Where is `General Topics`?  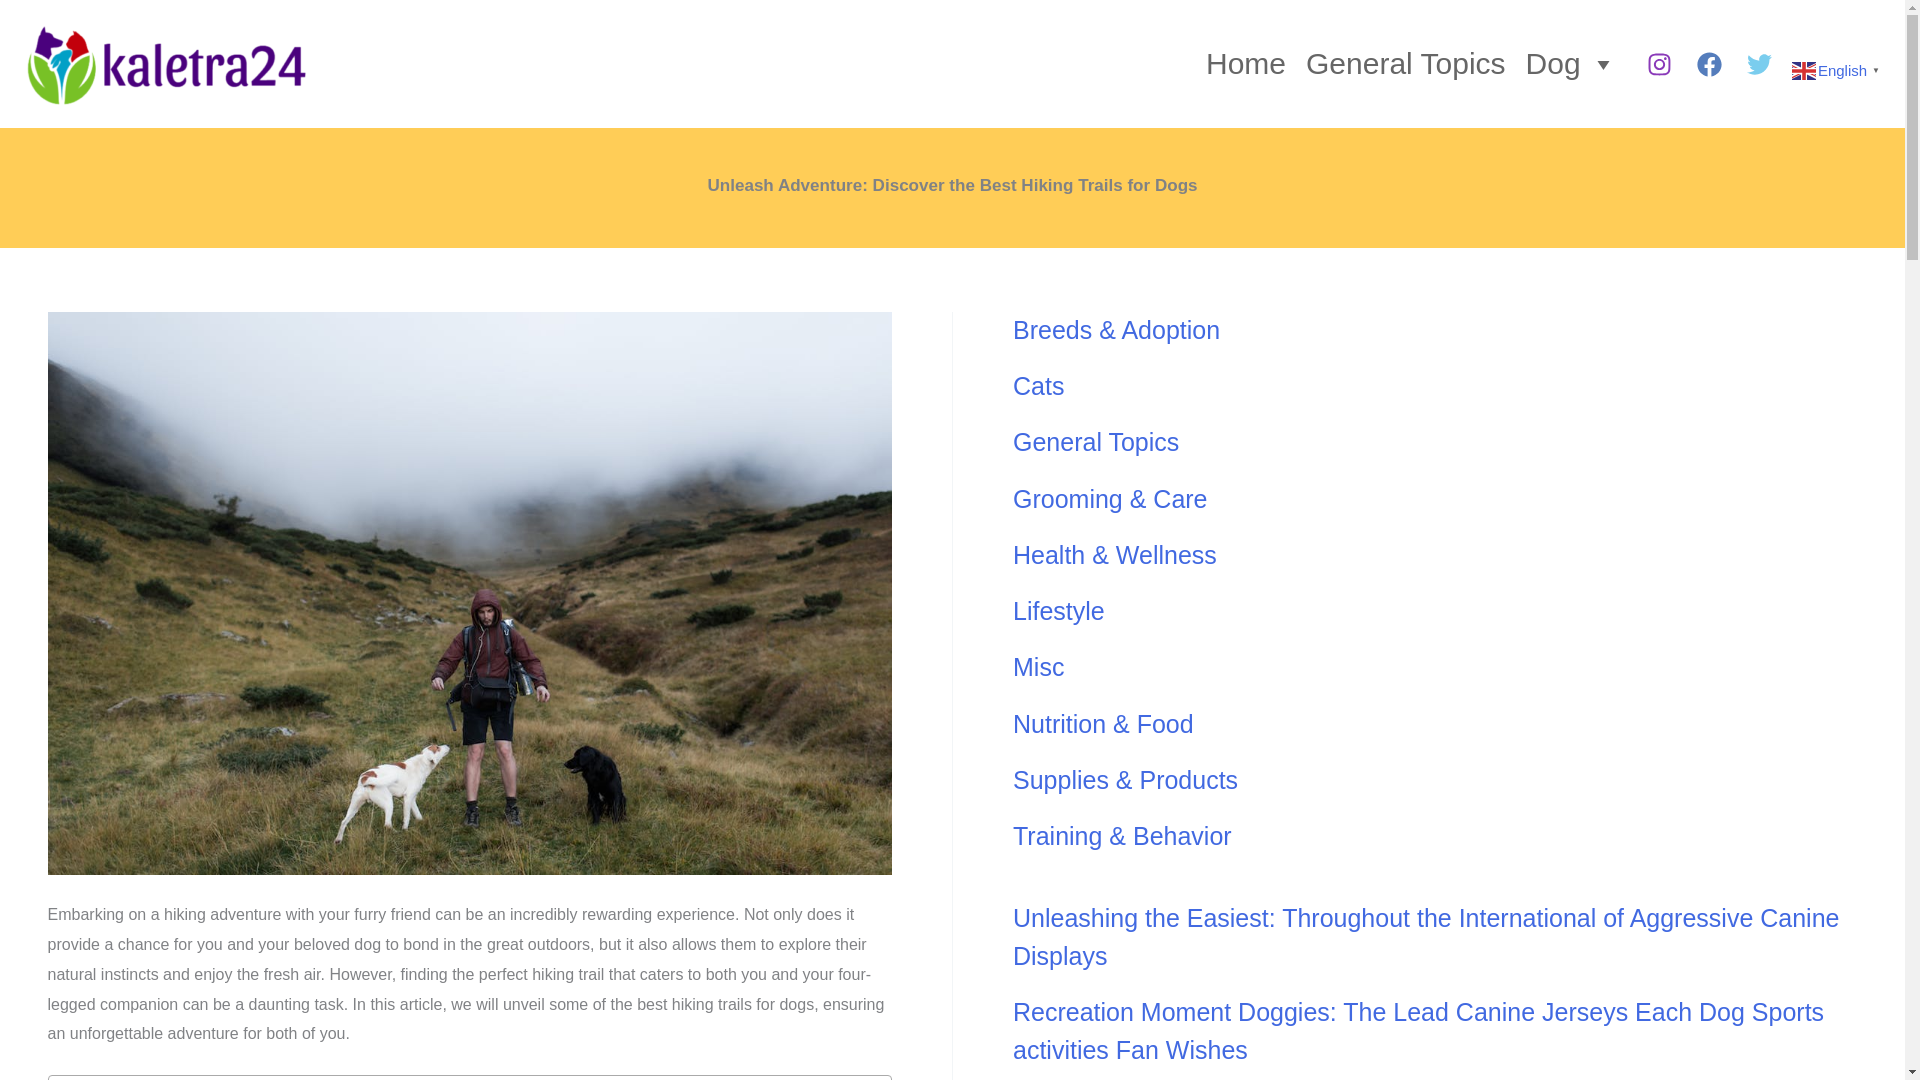 General Topics is located at coordinates (1406, 64).